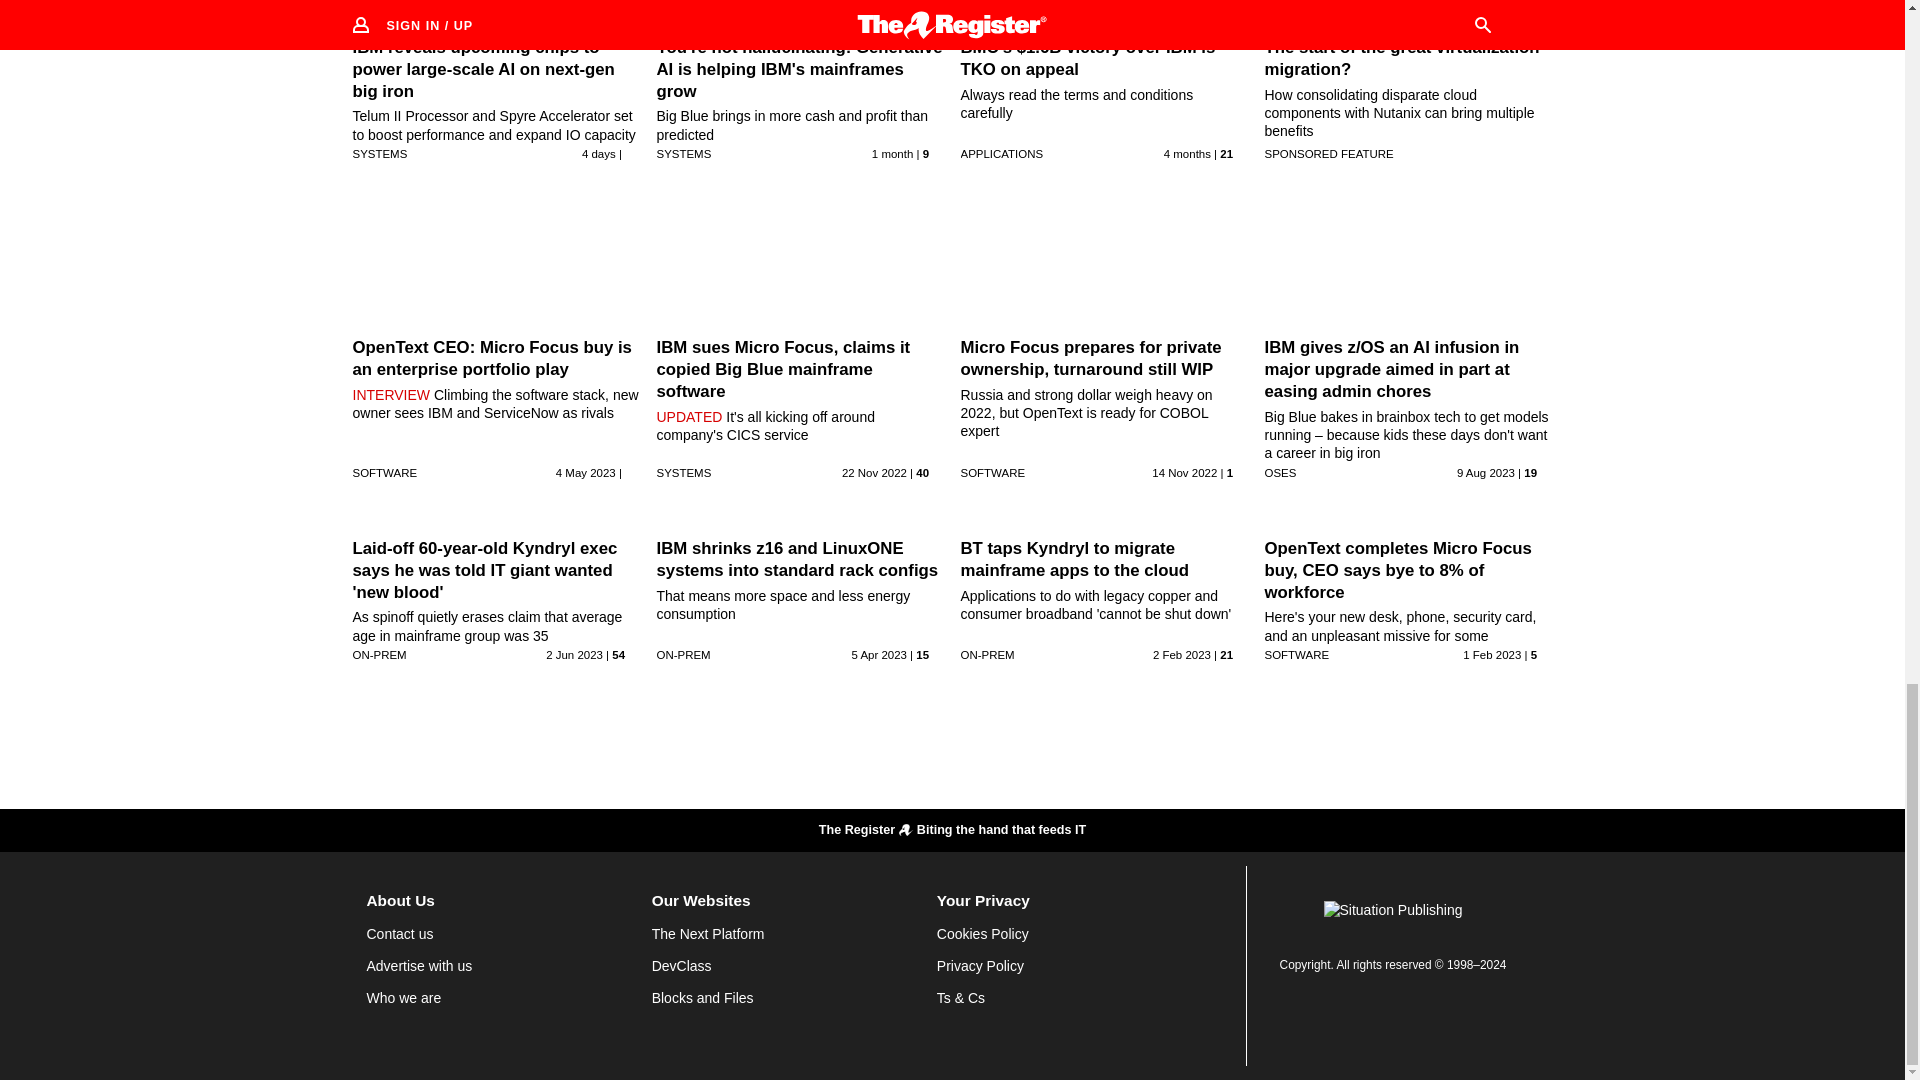  I want to click on 4 May 2023 8:58, so click(586, 472).